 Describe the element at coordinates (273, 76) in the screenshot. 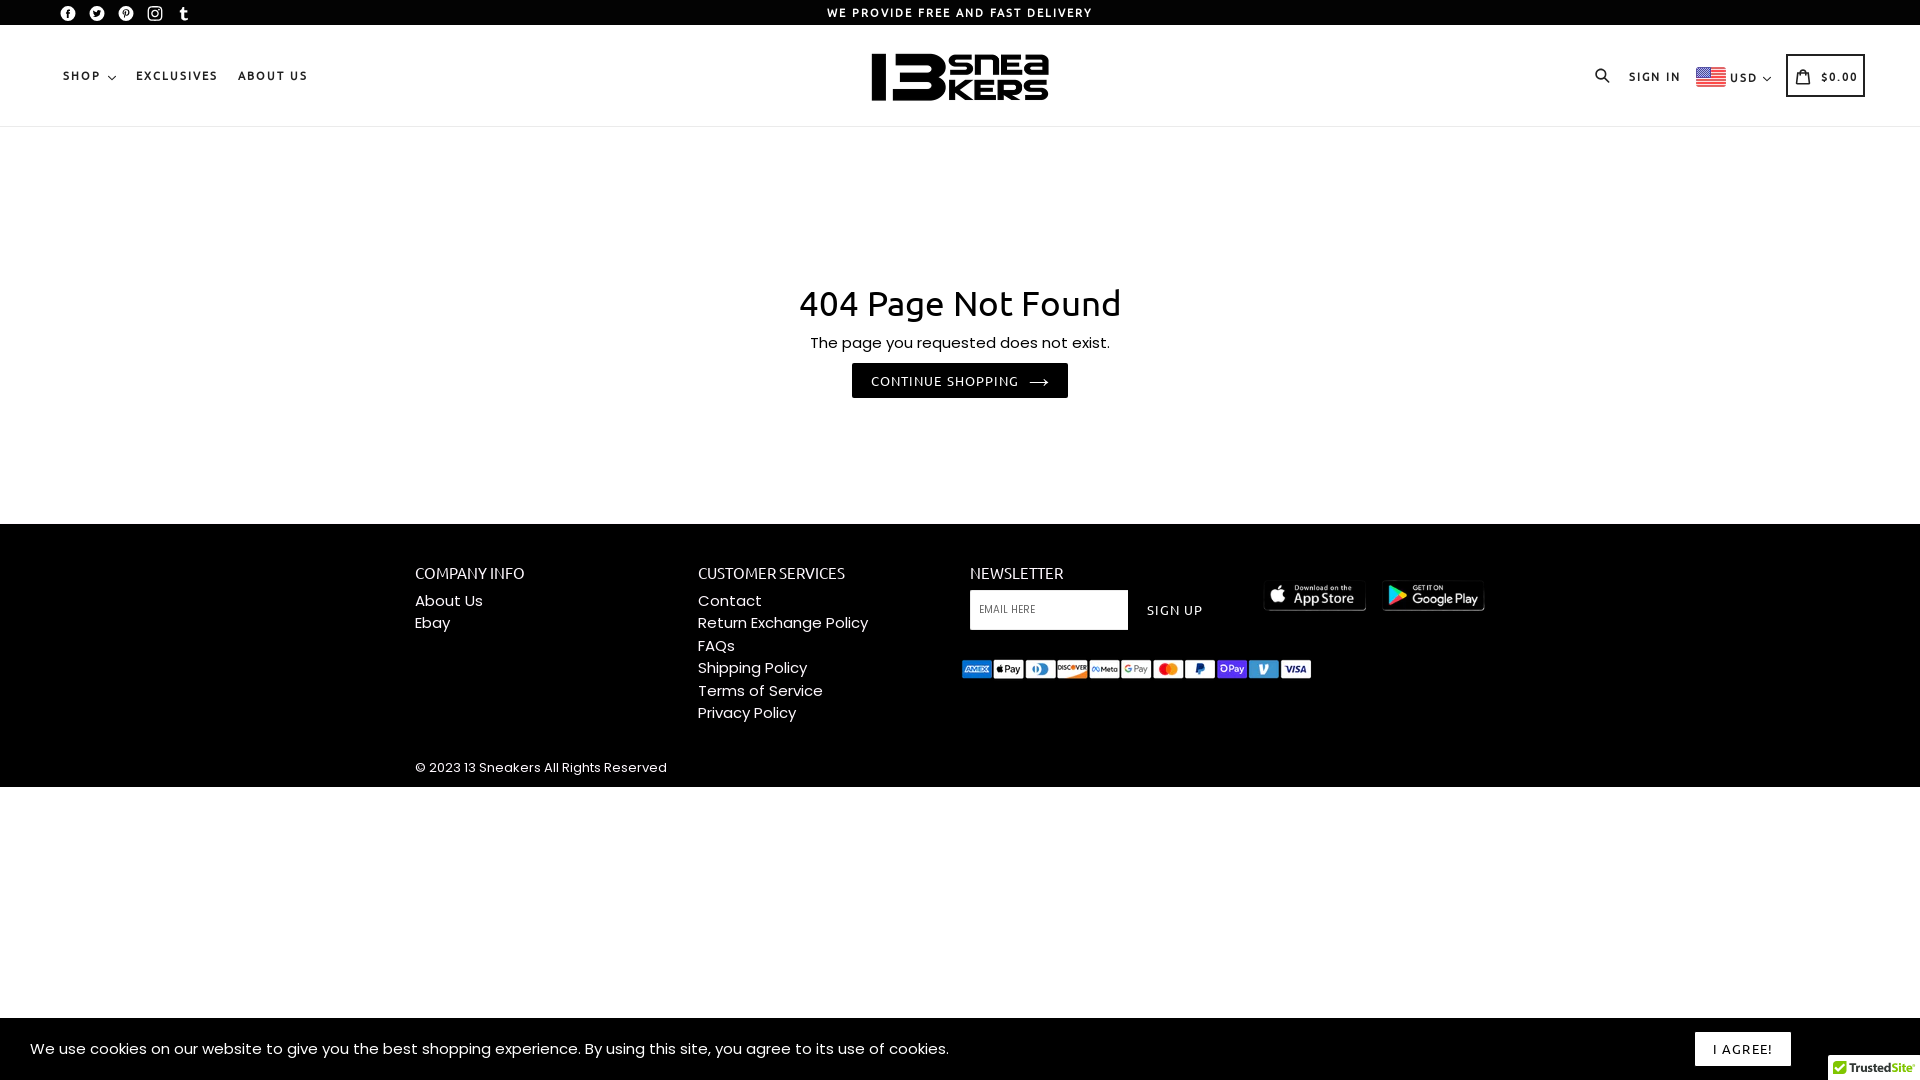

I see `ABOUT US` at that location.